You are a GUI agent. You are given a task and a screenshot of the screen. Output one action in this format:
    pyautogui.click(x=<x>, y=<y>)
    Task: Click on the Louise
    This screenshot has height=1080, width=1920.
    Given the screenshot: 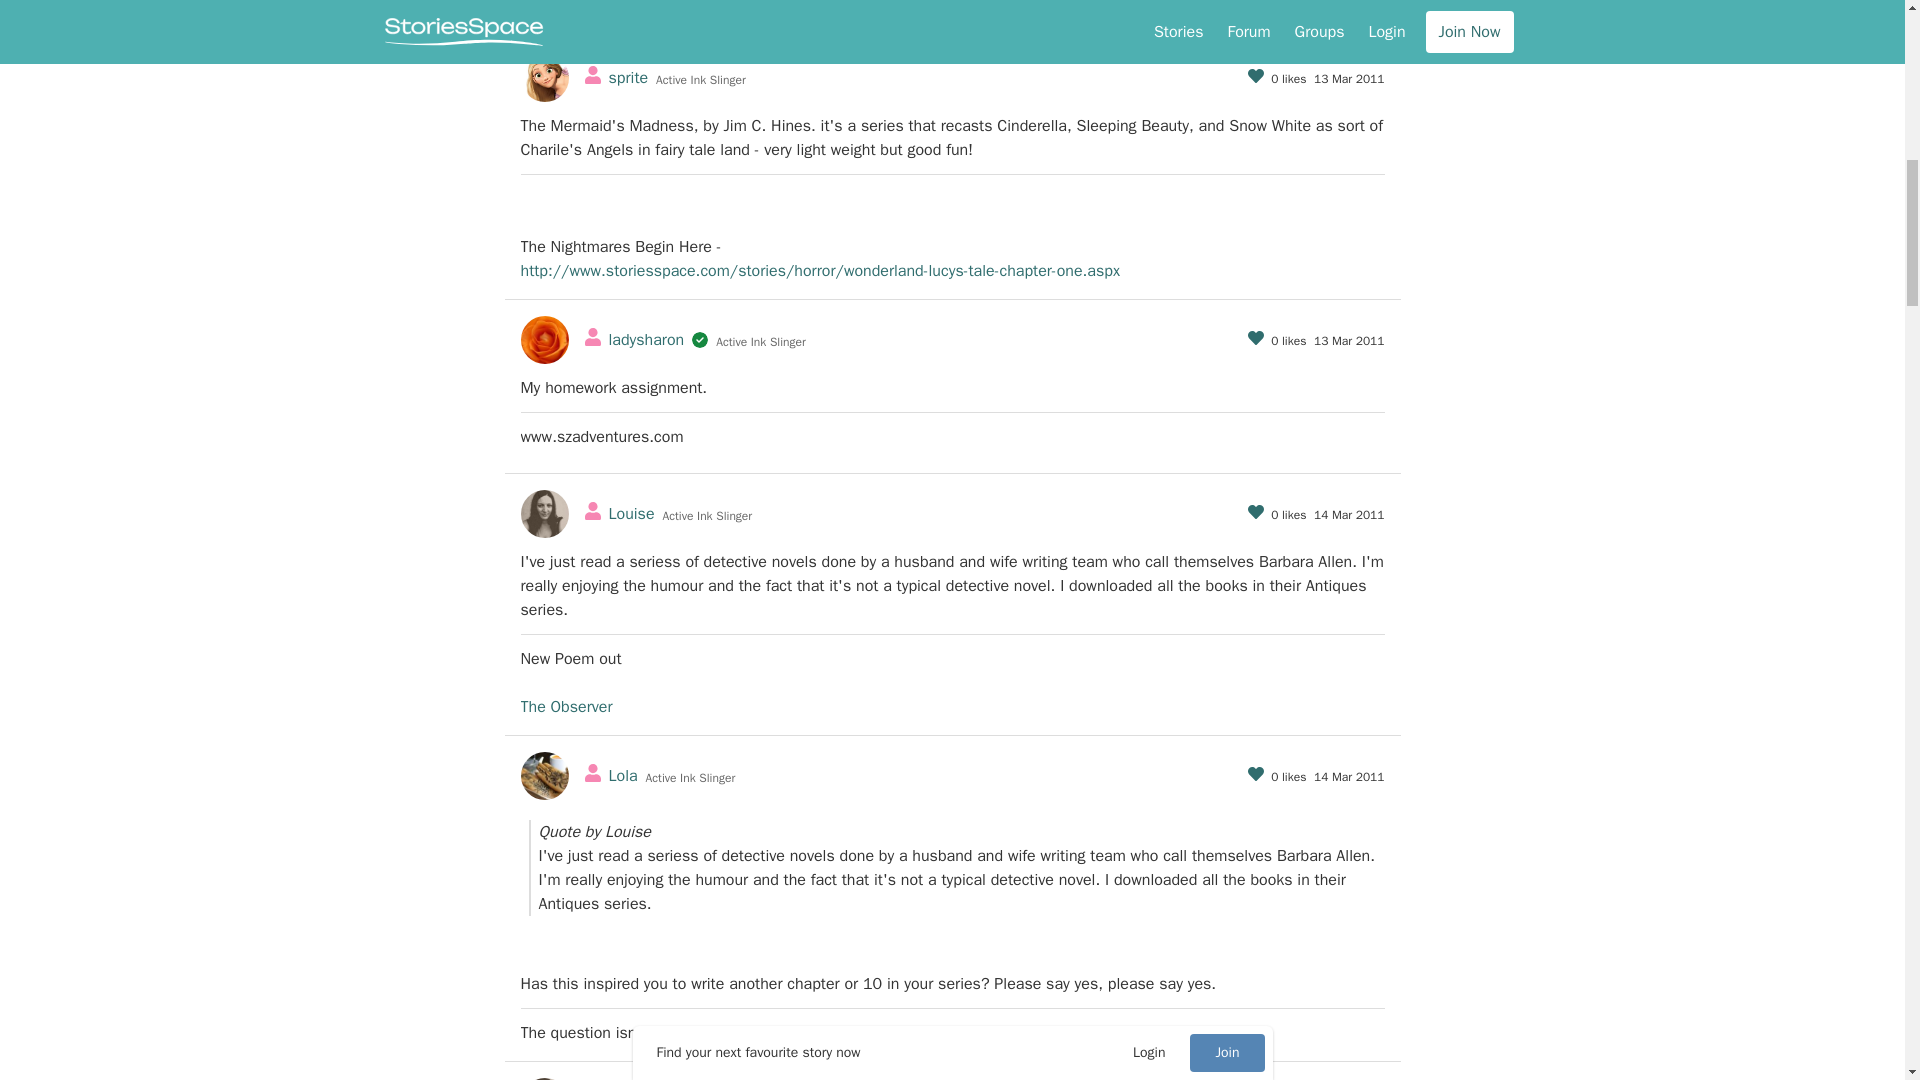 What is the action you would take?
    pyautogui.click(x=631, y=514)
    